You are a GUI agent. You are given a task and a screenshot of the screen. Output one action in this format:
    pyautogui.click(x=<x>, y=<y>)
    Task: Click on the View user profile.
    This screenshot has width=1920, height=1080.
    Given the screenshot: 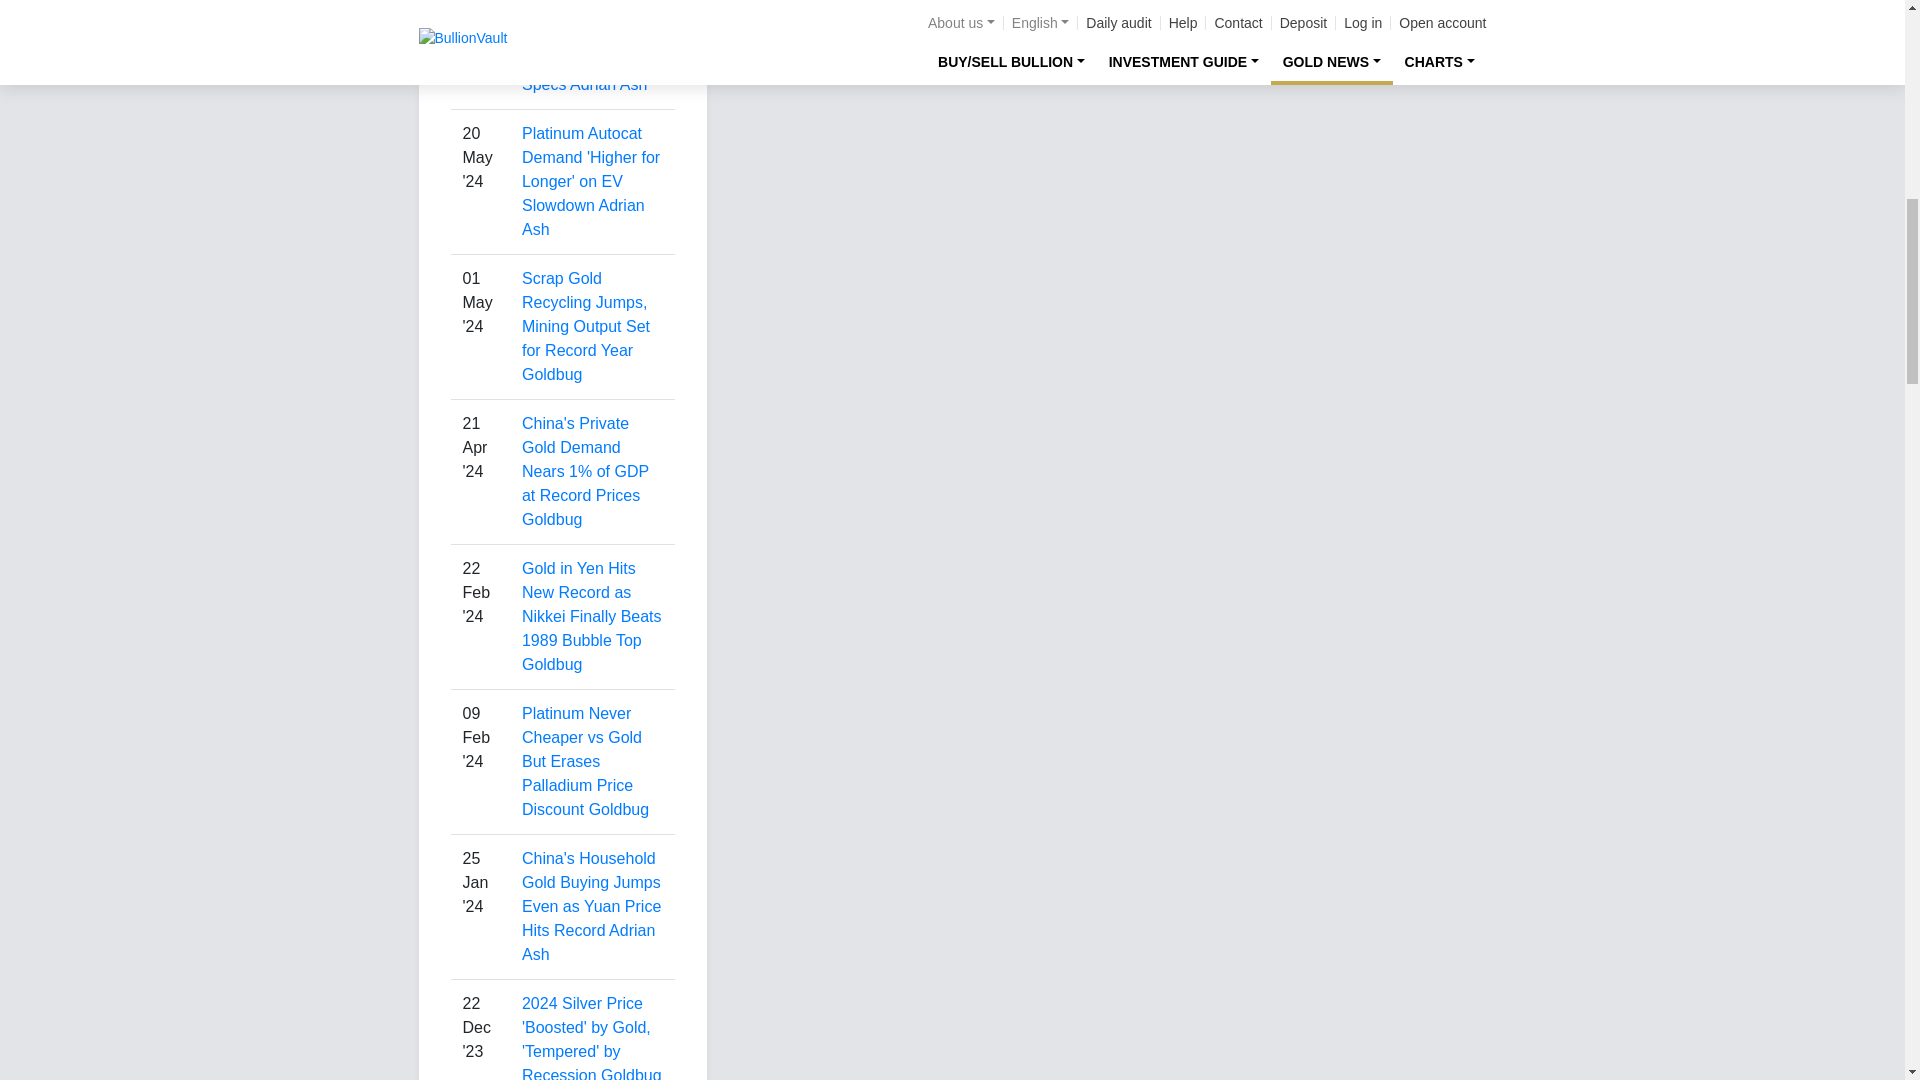 What is the action you would take?
    pyautogui.click(x=608, y=84)
    